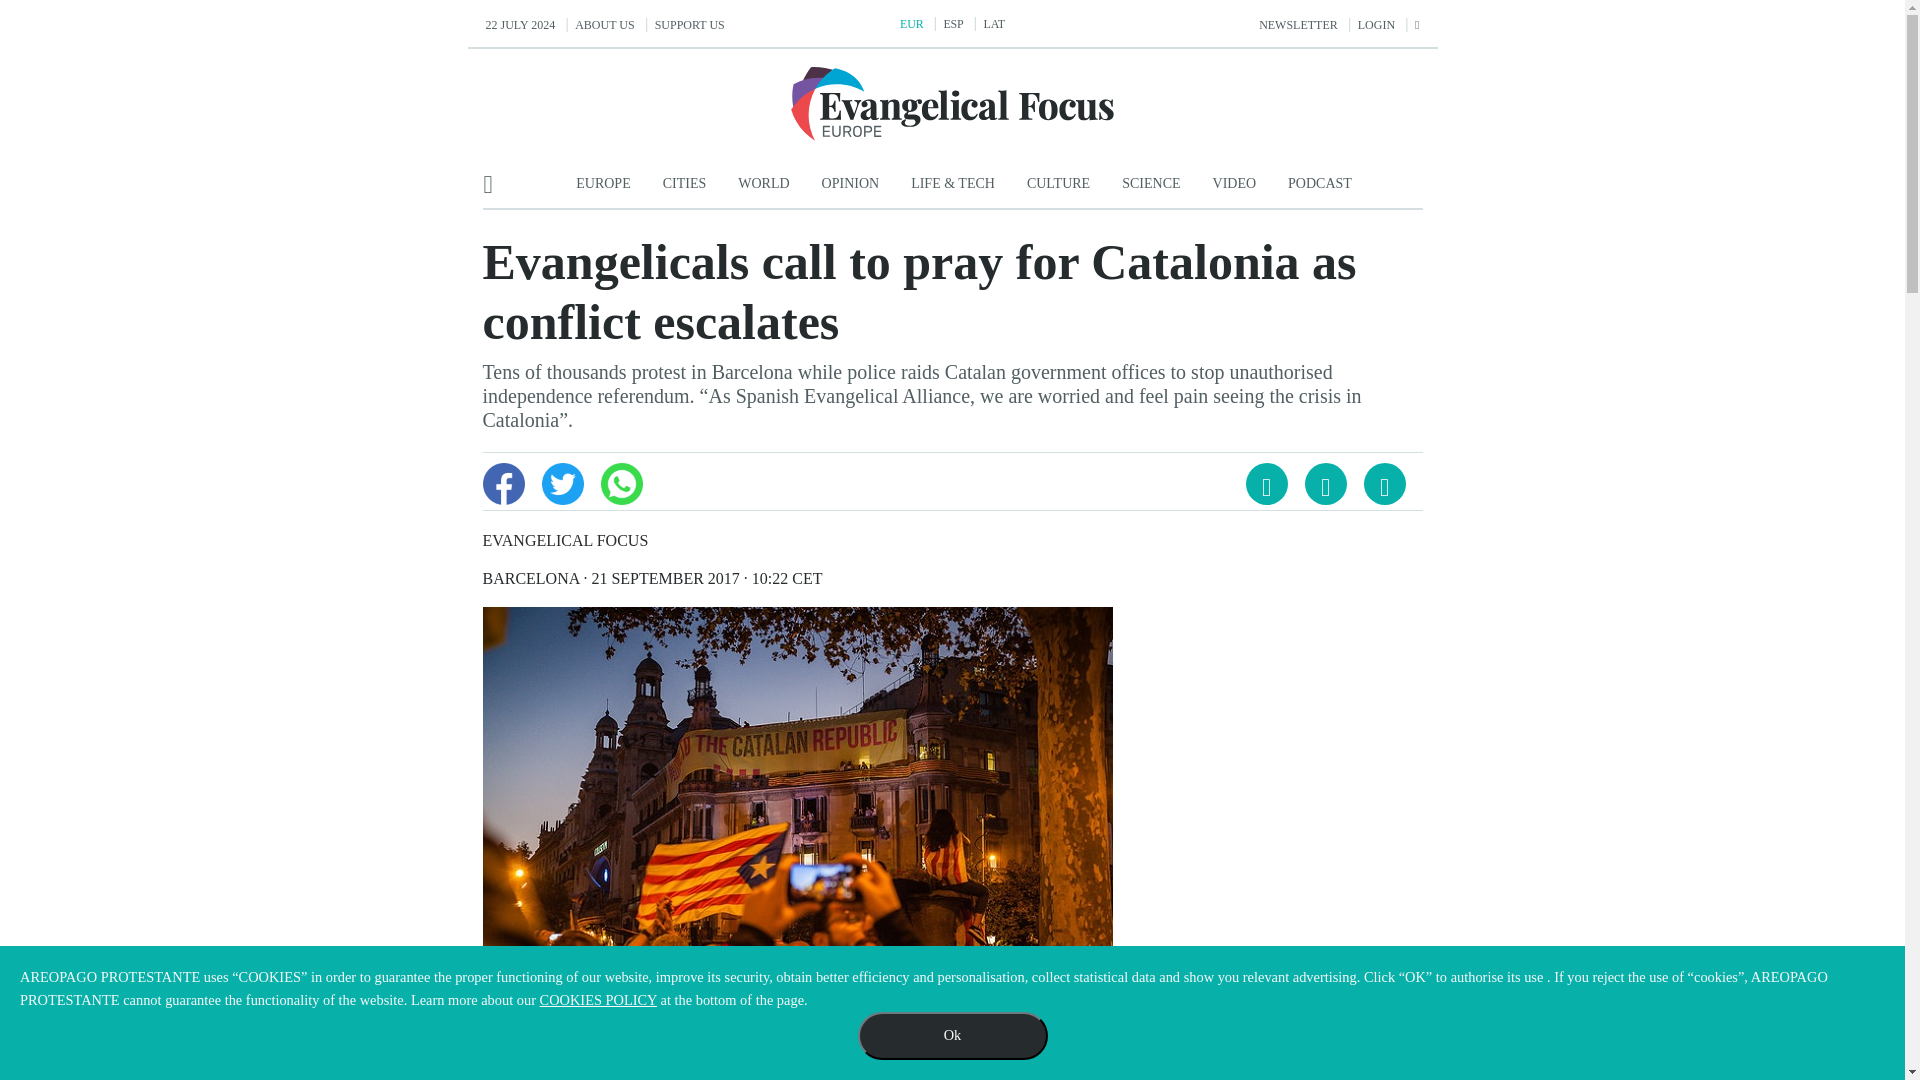 Image resolution: width=1920 pixels, height=1080 pixels. I want to click on 22 JULY 2024, so click(520, 25).